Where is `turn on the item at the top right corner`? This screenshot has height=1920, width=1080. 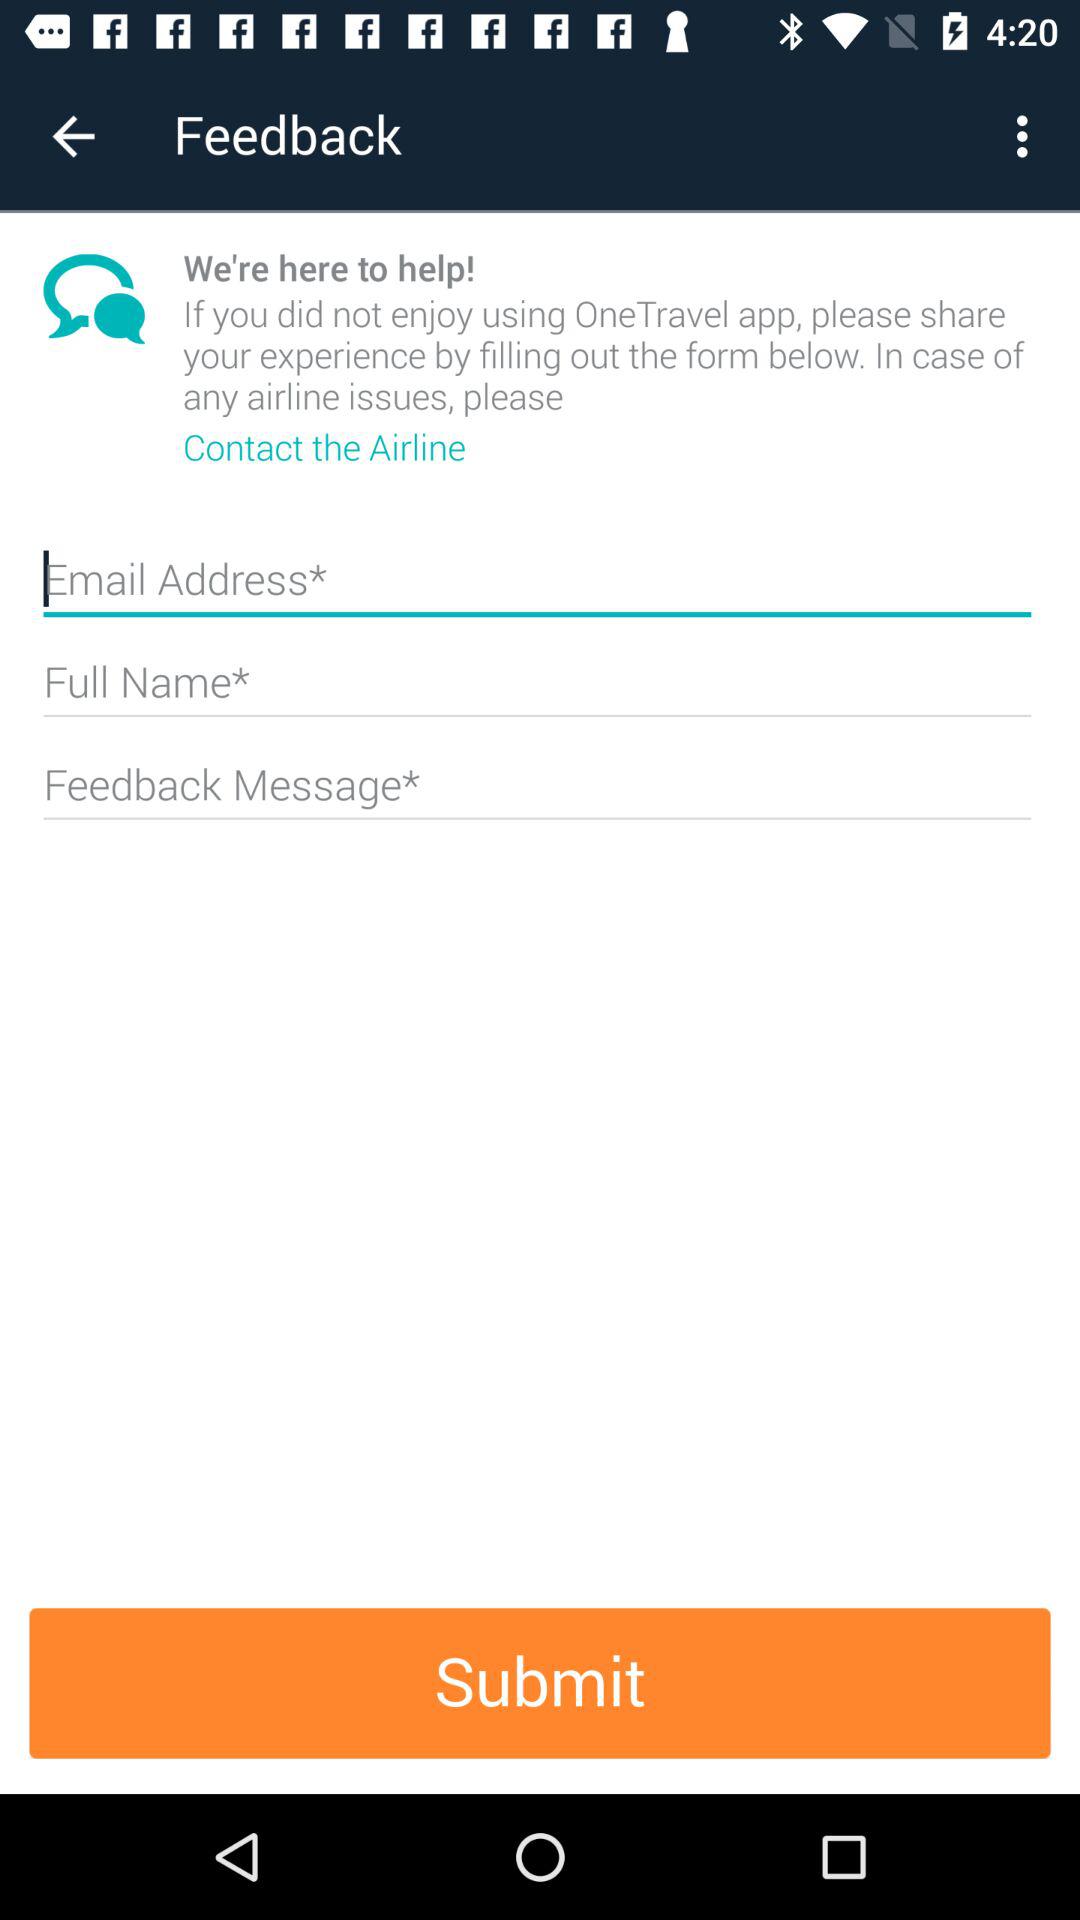
turn on the item at the top right corner is located at coordinates (1028, 136).